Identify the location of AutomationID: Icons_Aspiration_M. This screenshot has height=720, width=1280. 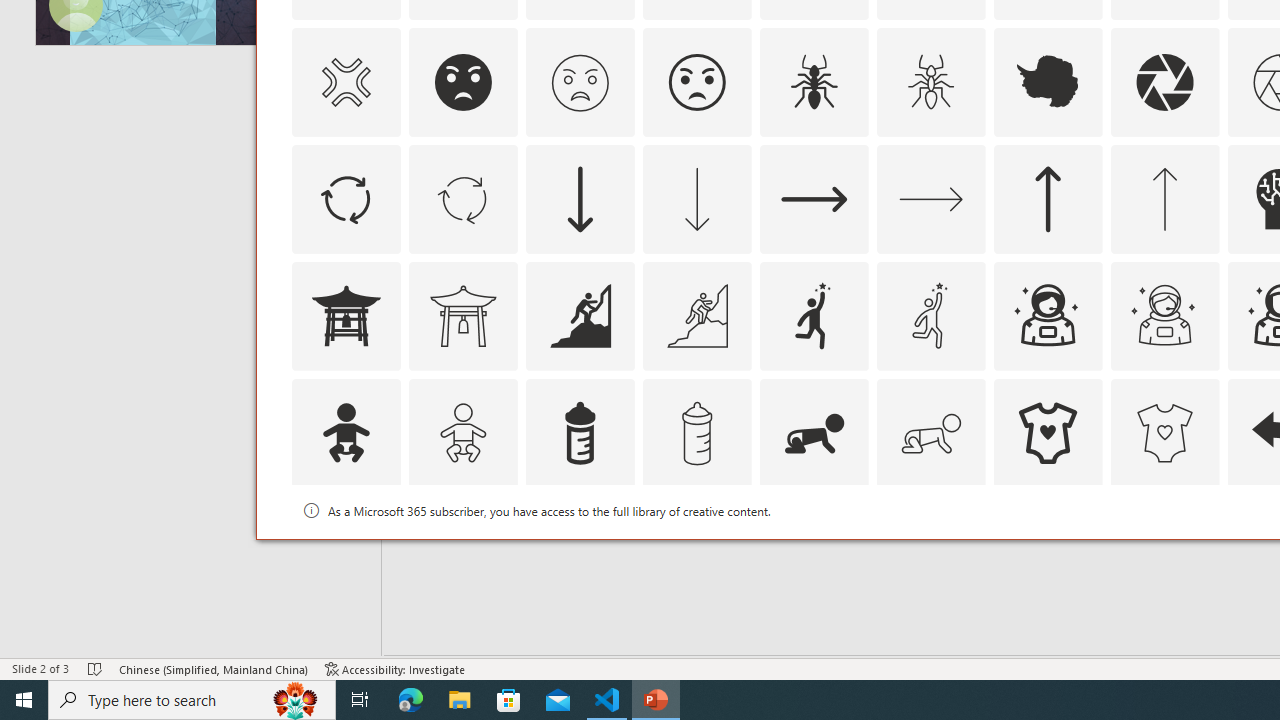
(696, 316).